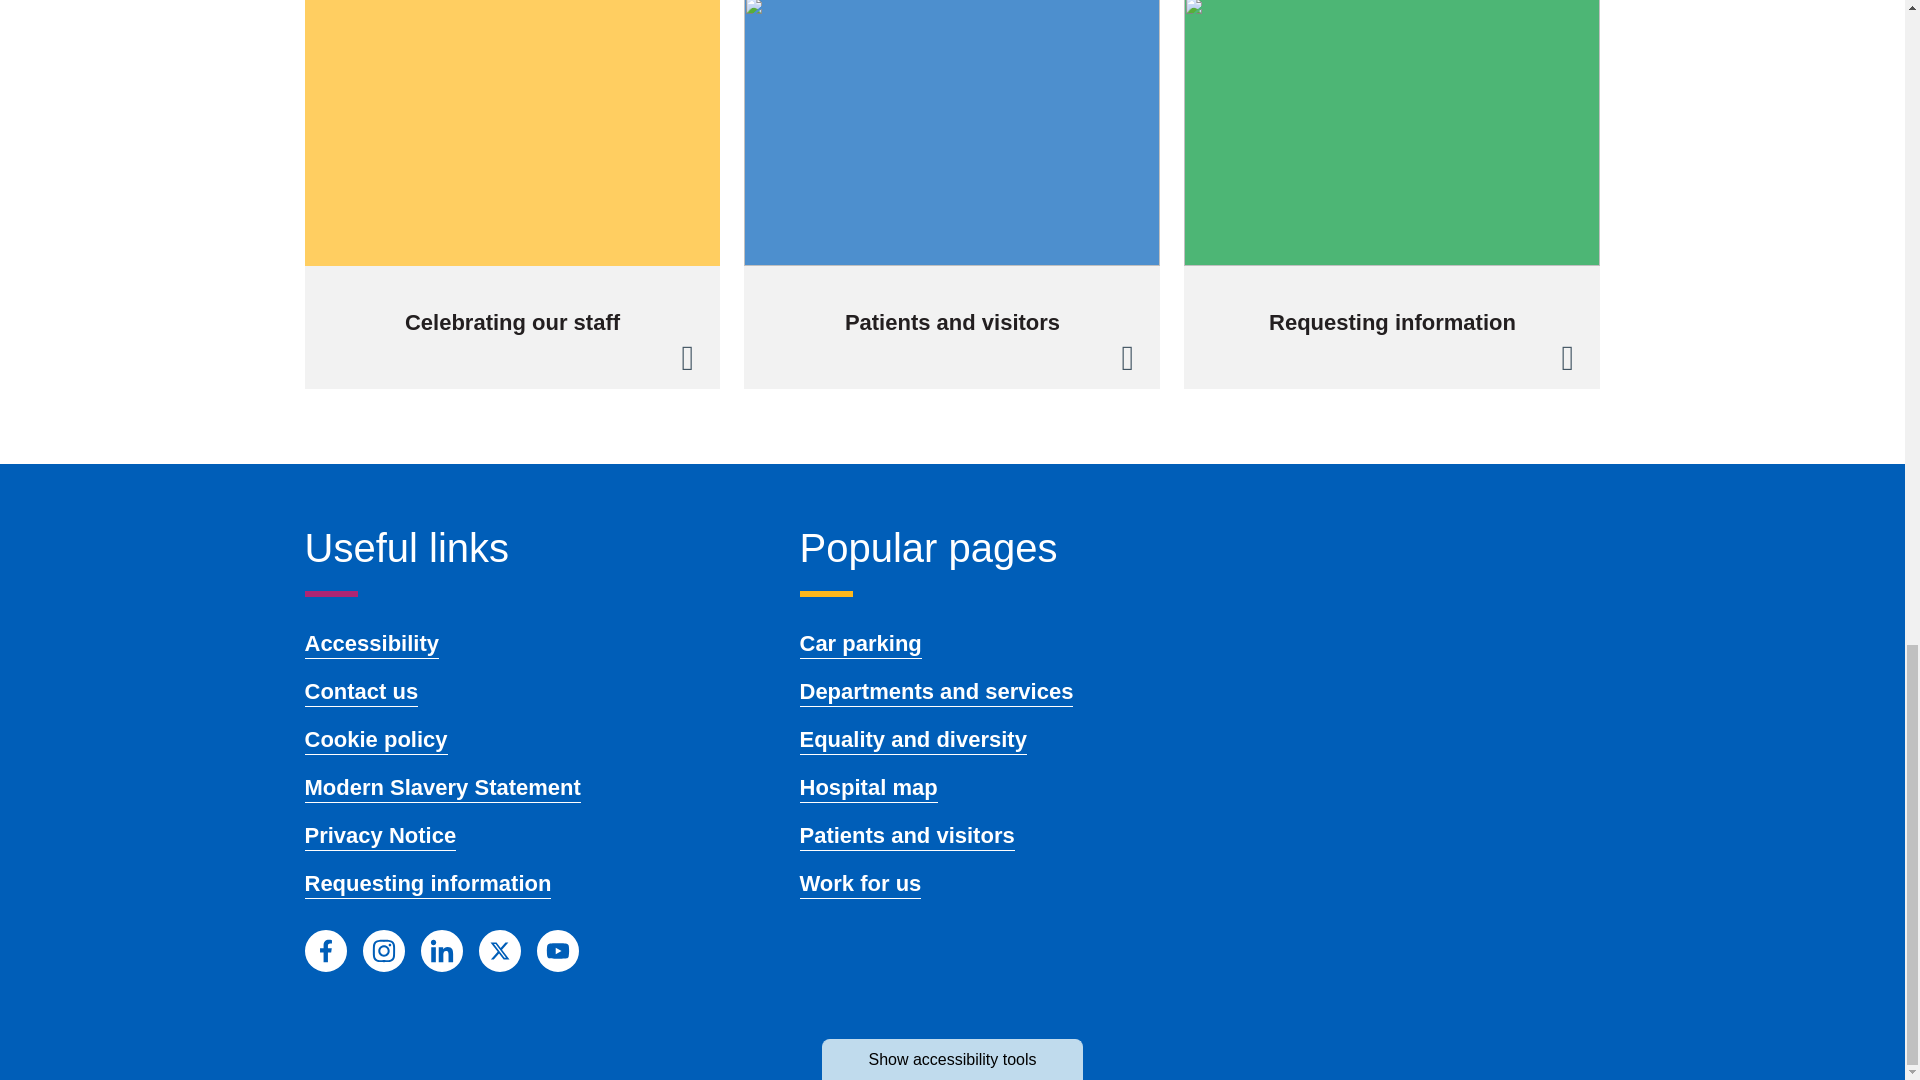 This screenshot has width=1920, height=1080. Describe the element at coordinates (556, 950) in the screenshot. I see `Youtube` at that location.